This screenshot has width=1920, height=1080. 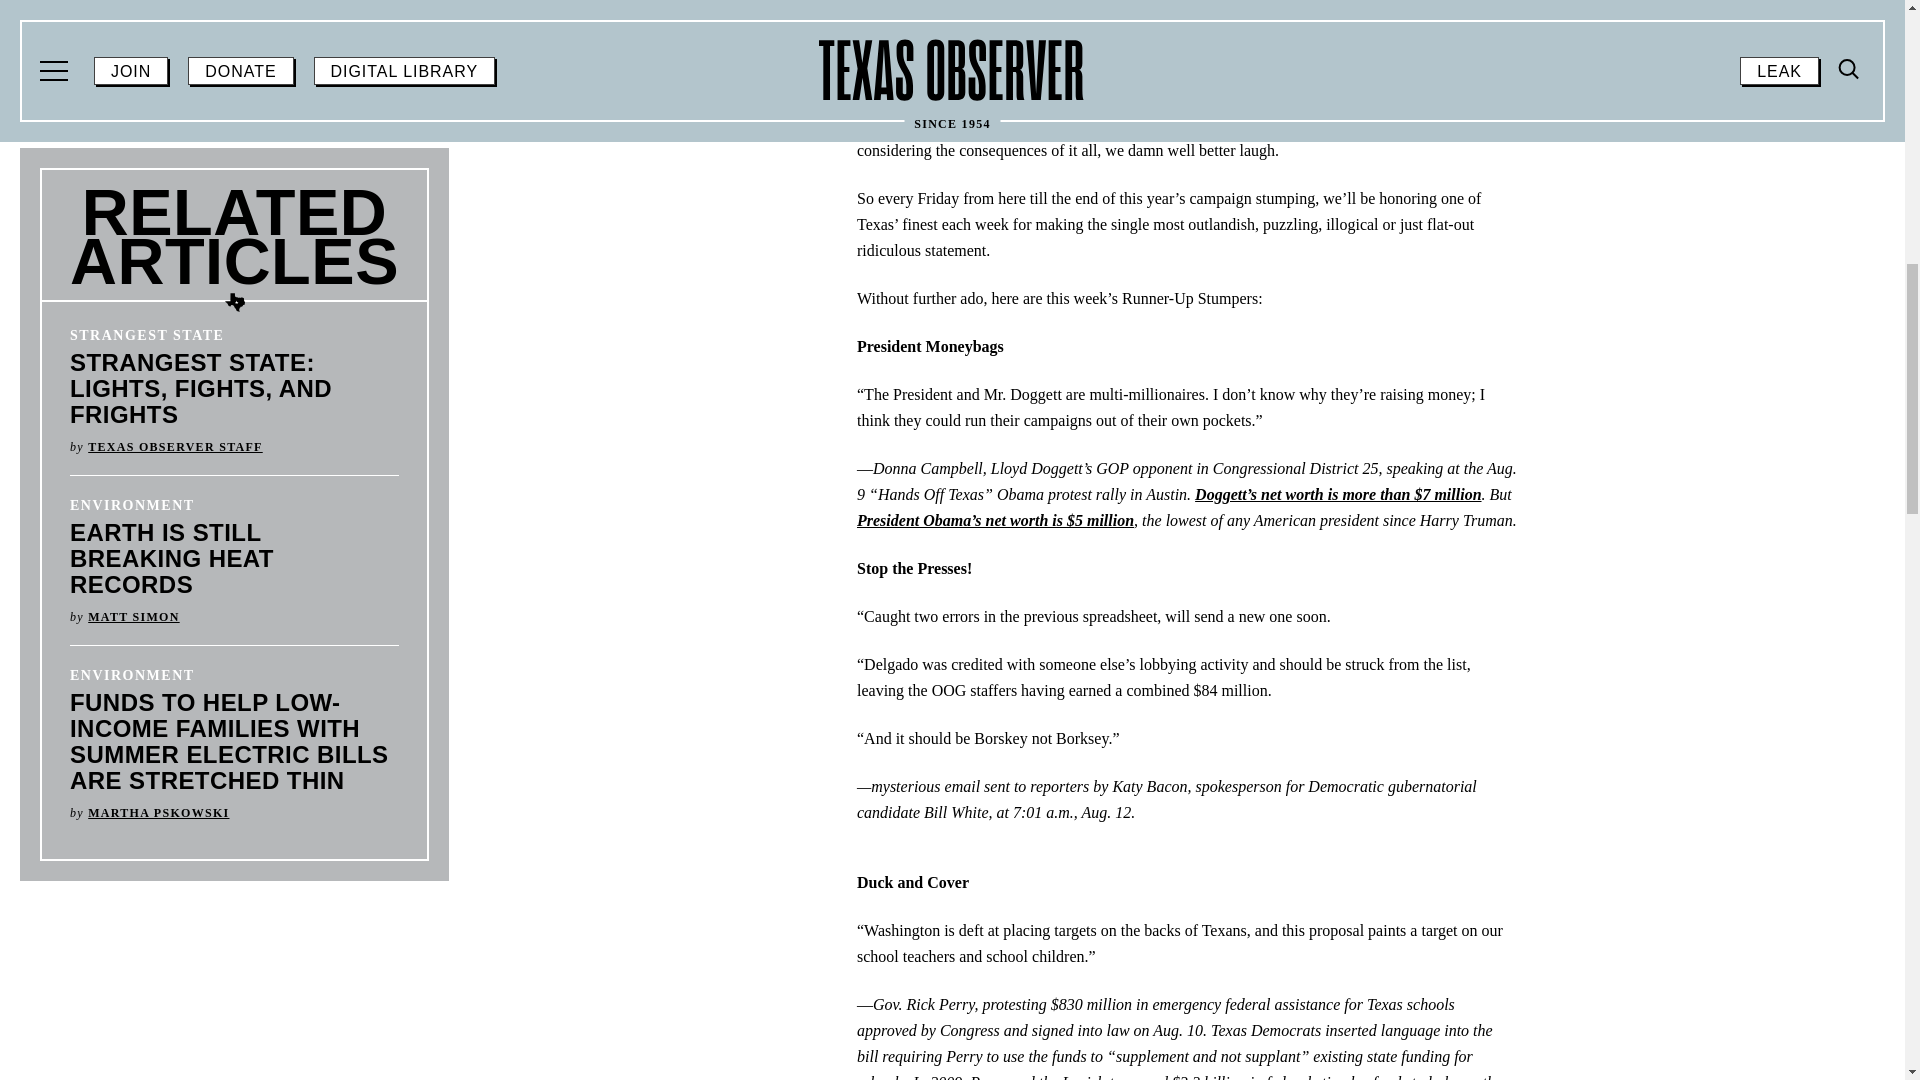 I want to click on Post by Martha Pskowski, so click(x=158, y=812).